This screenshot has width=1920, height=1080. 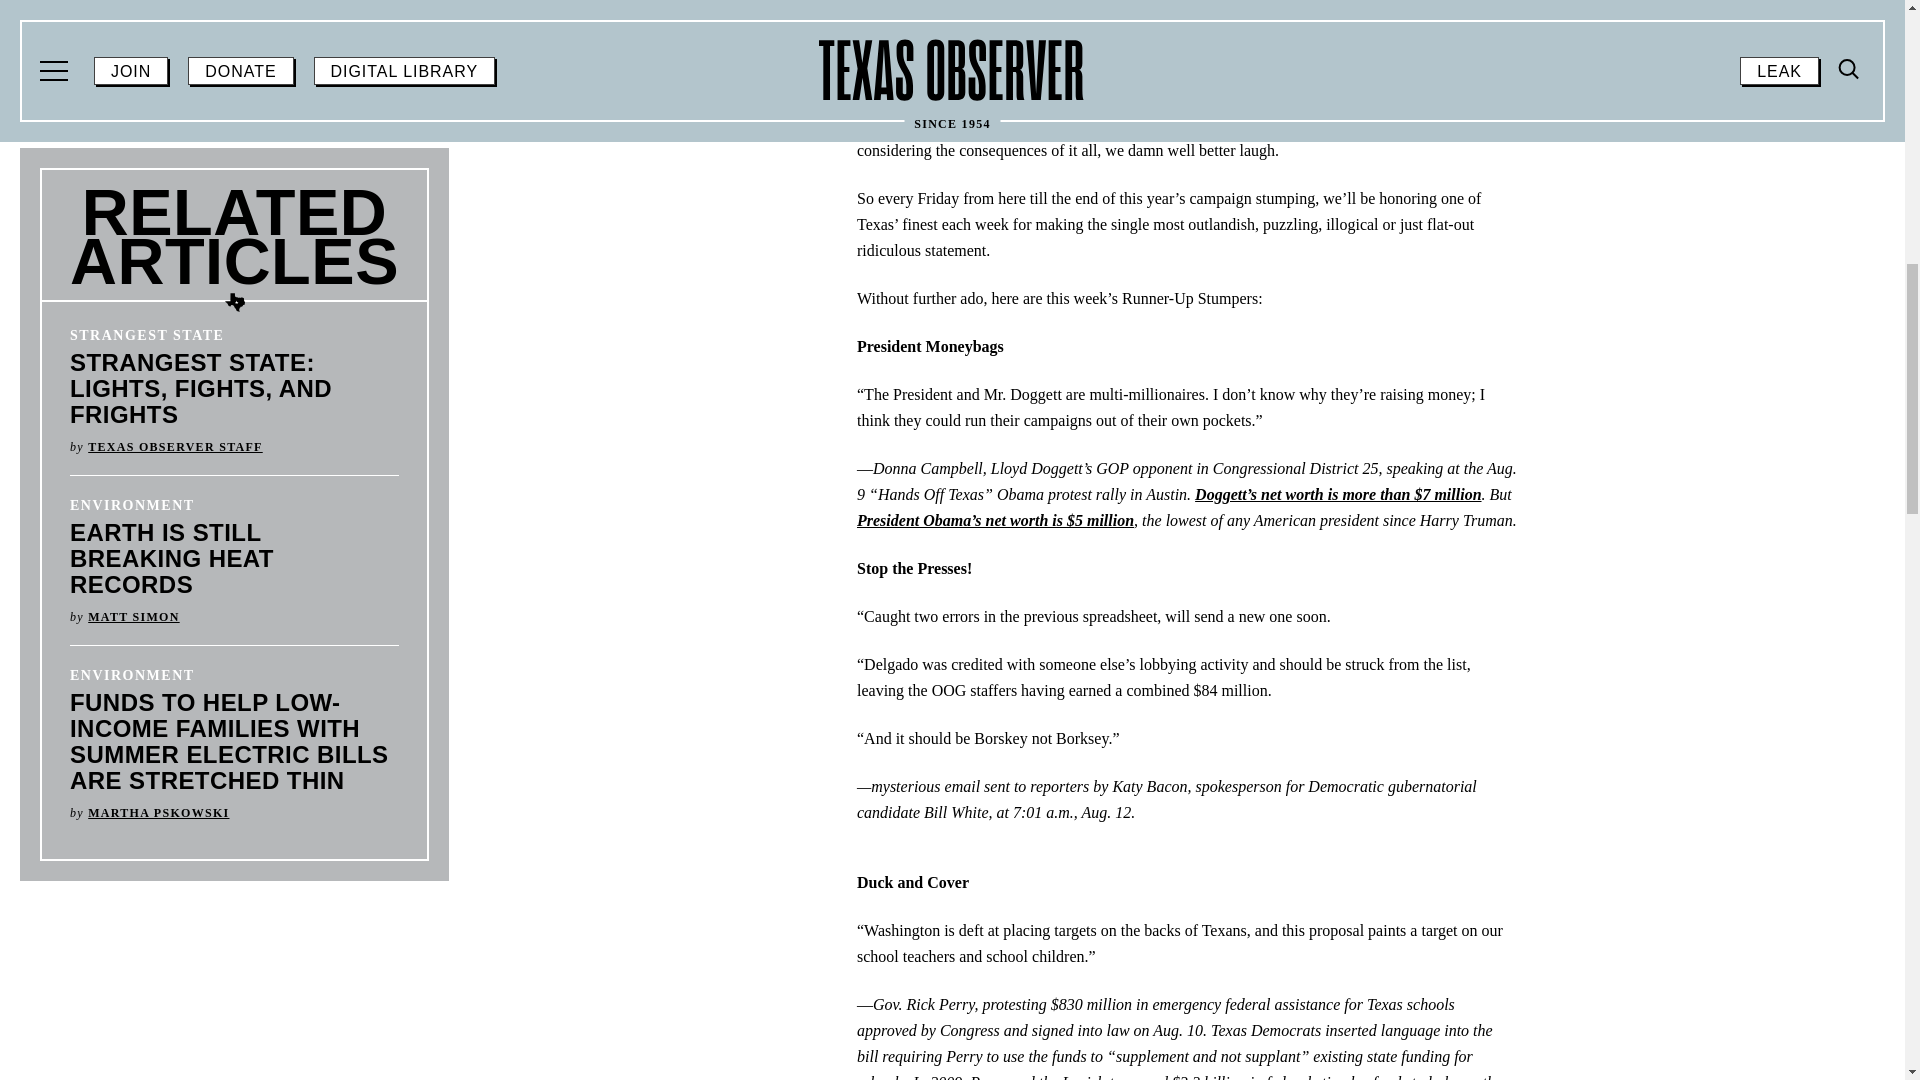 I want to click on Post by Martha Pskowski, so click(x=158, y=812).